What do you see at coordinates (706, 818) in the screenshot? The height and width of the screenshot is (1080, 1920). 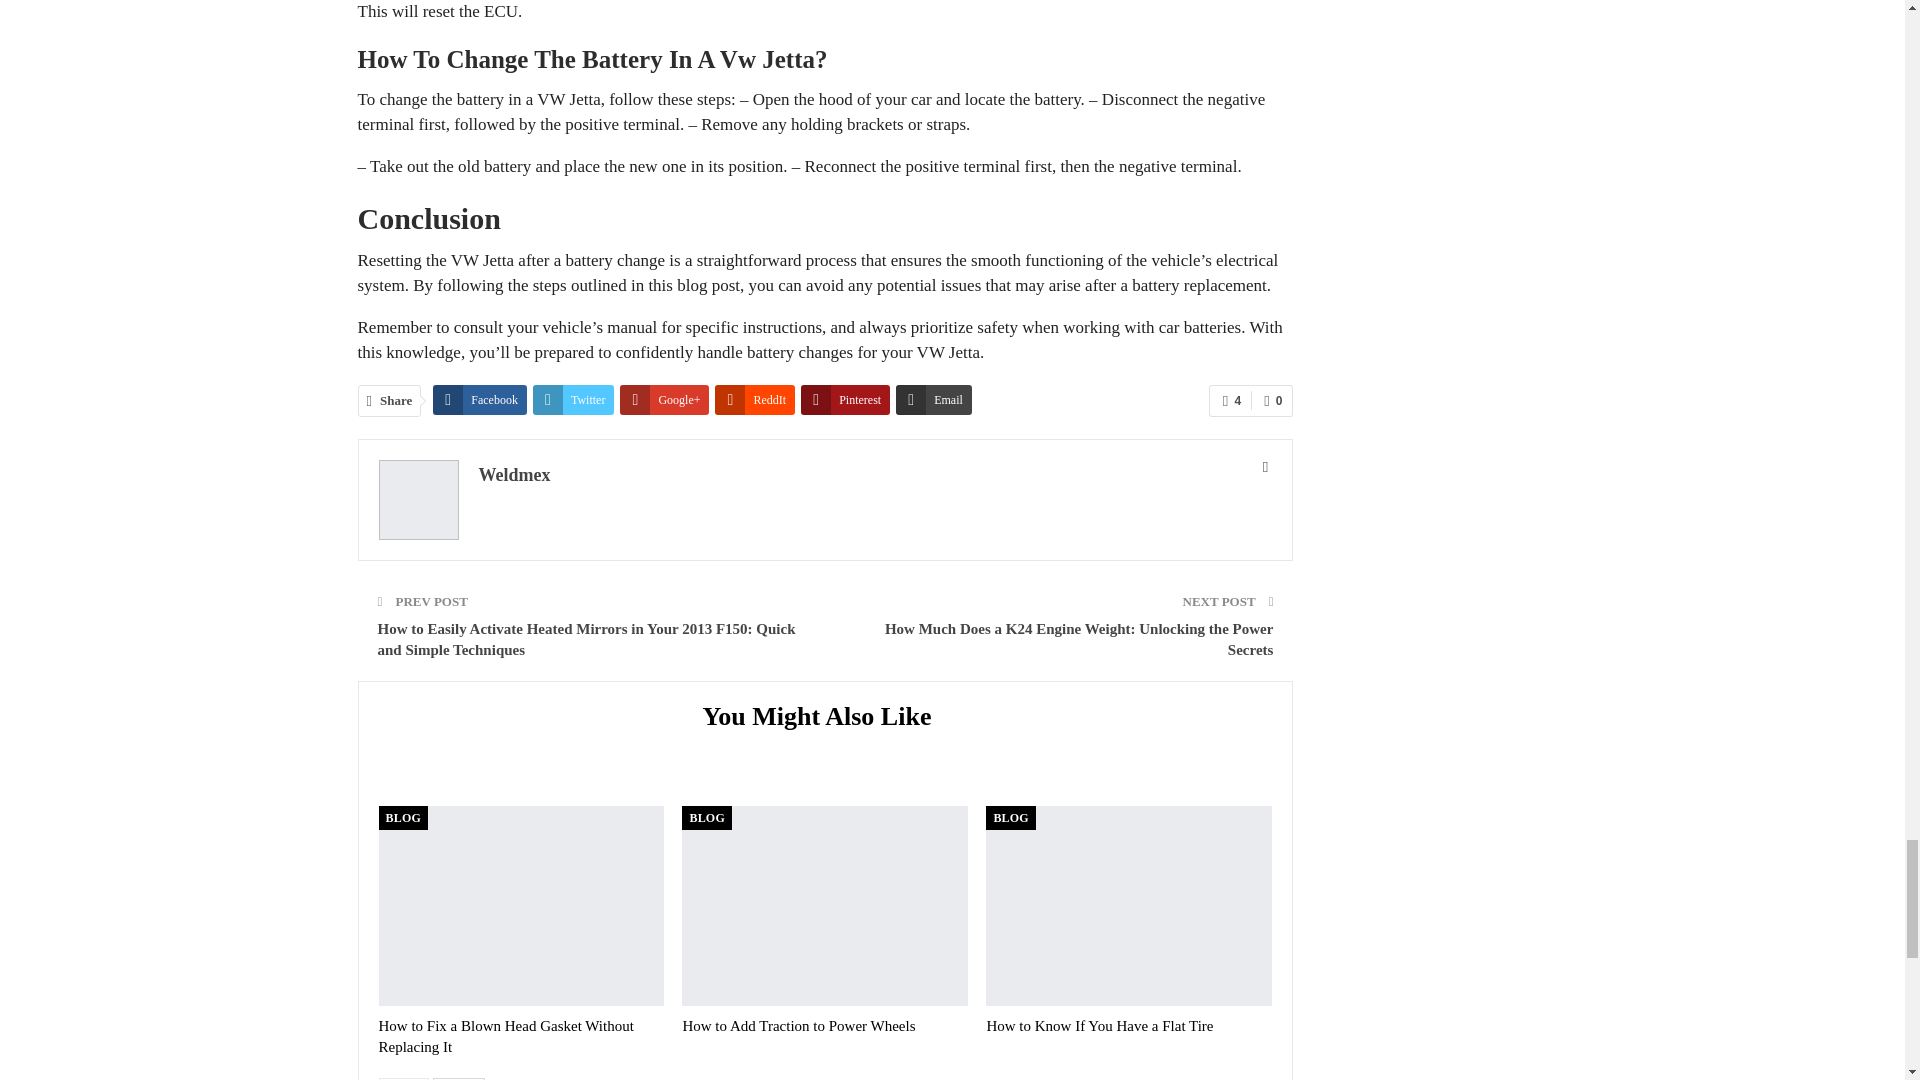 I see `BLOG` at bounding box center [706, 818].